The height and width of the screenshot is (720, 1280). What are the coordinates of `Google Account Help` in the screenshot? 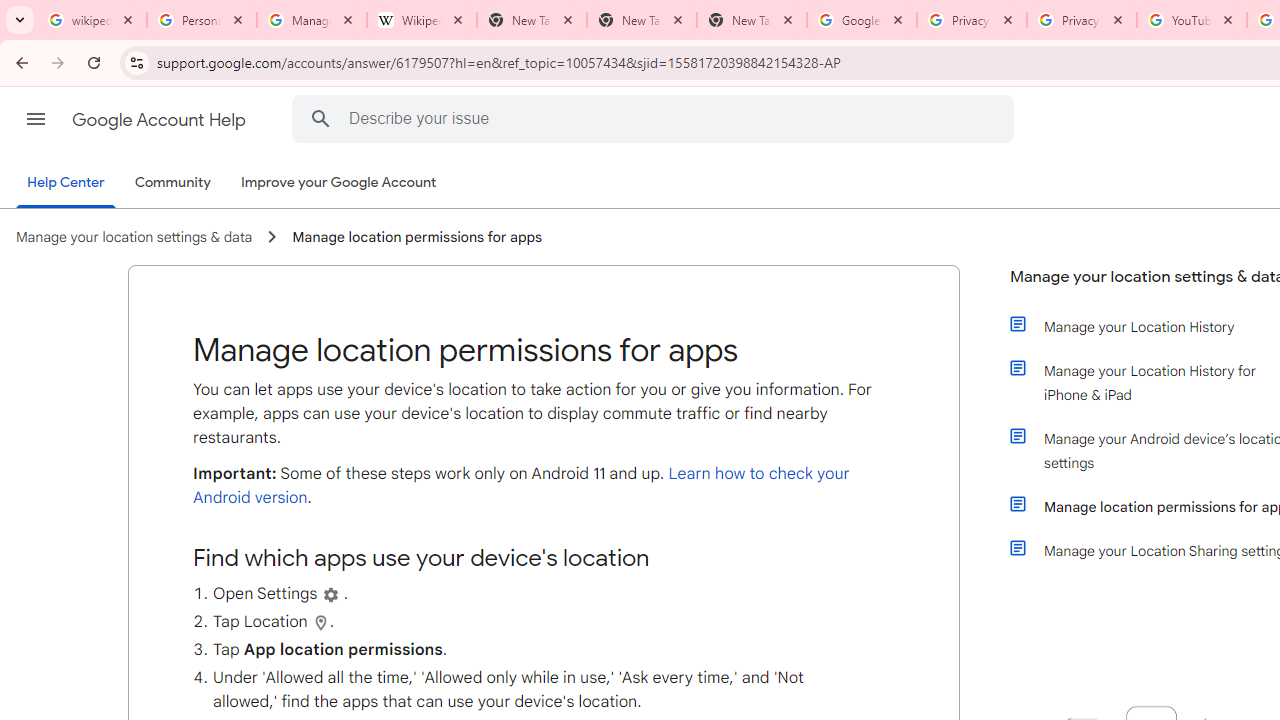 It's located at (160, 120).